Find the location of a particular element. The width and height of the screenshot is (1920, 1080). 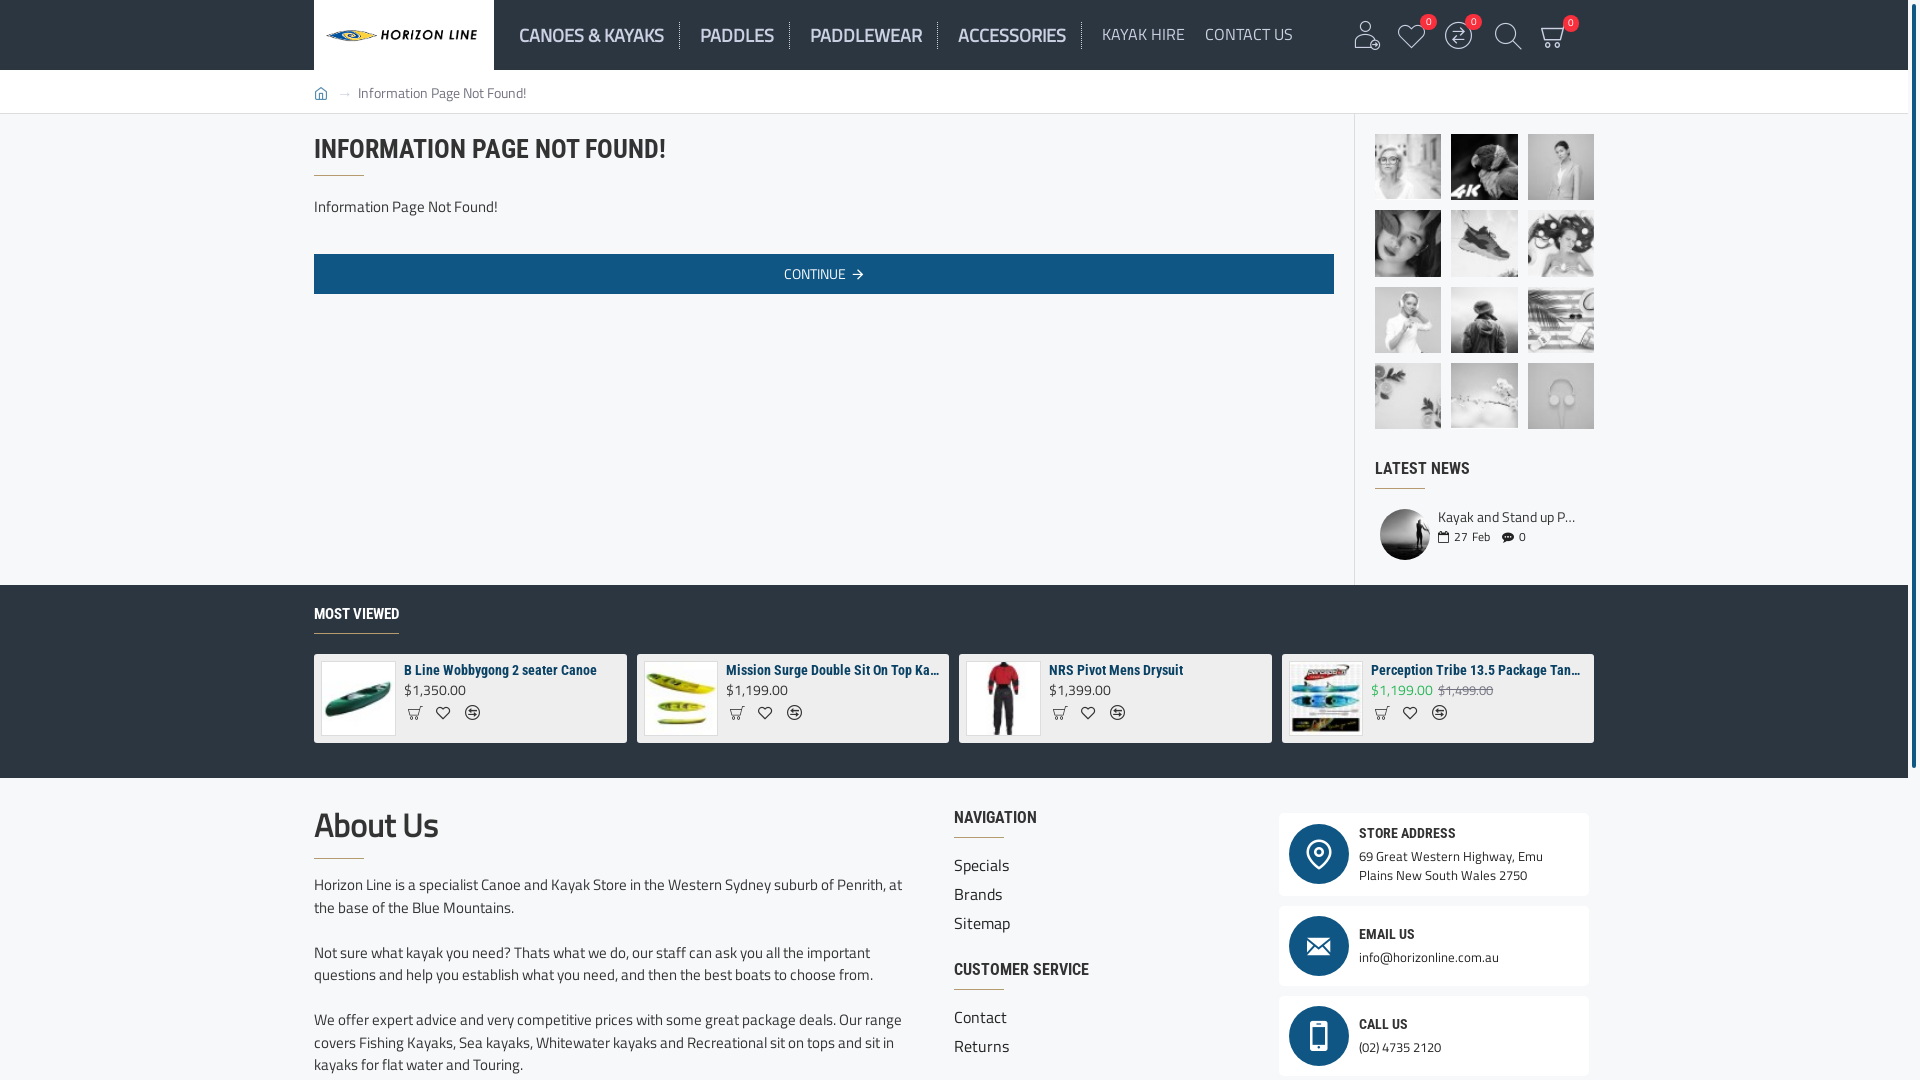

ACCESSORIES is located at coordinates (1020, 36).